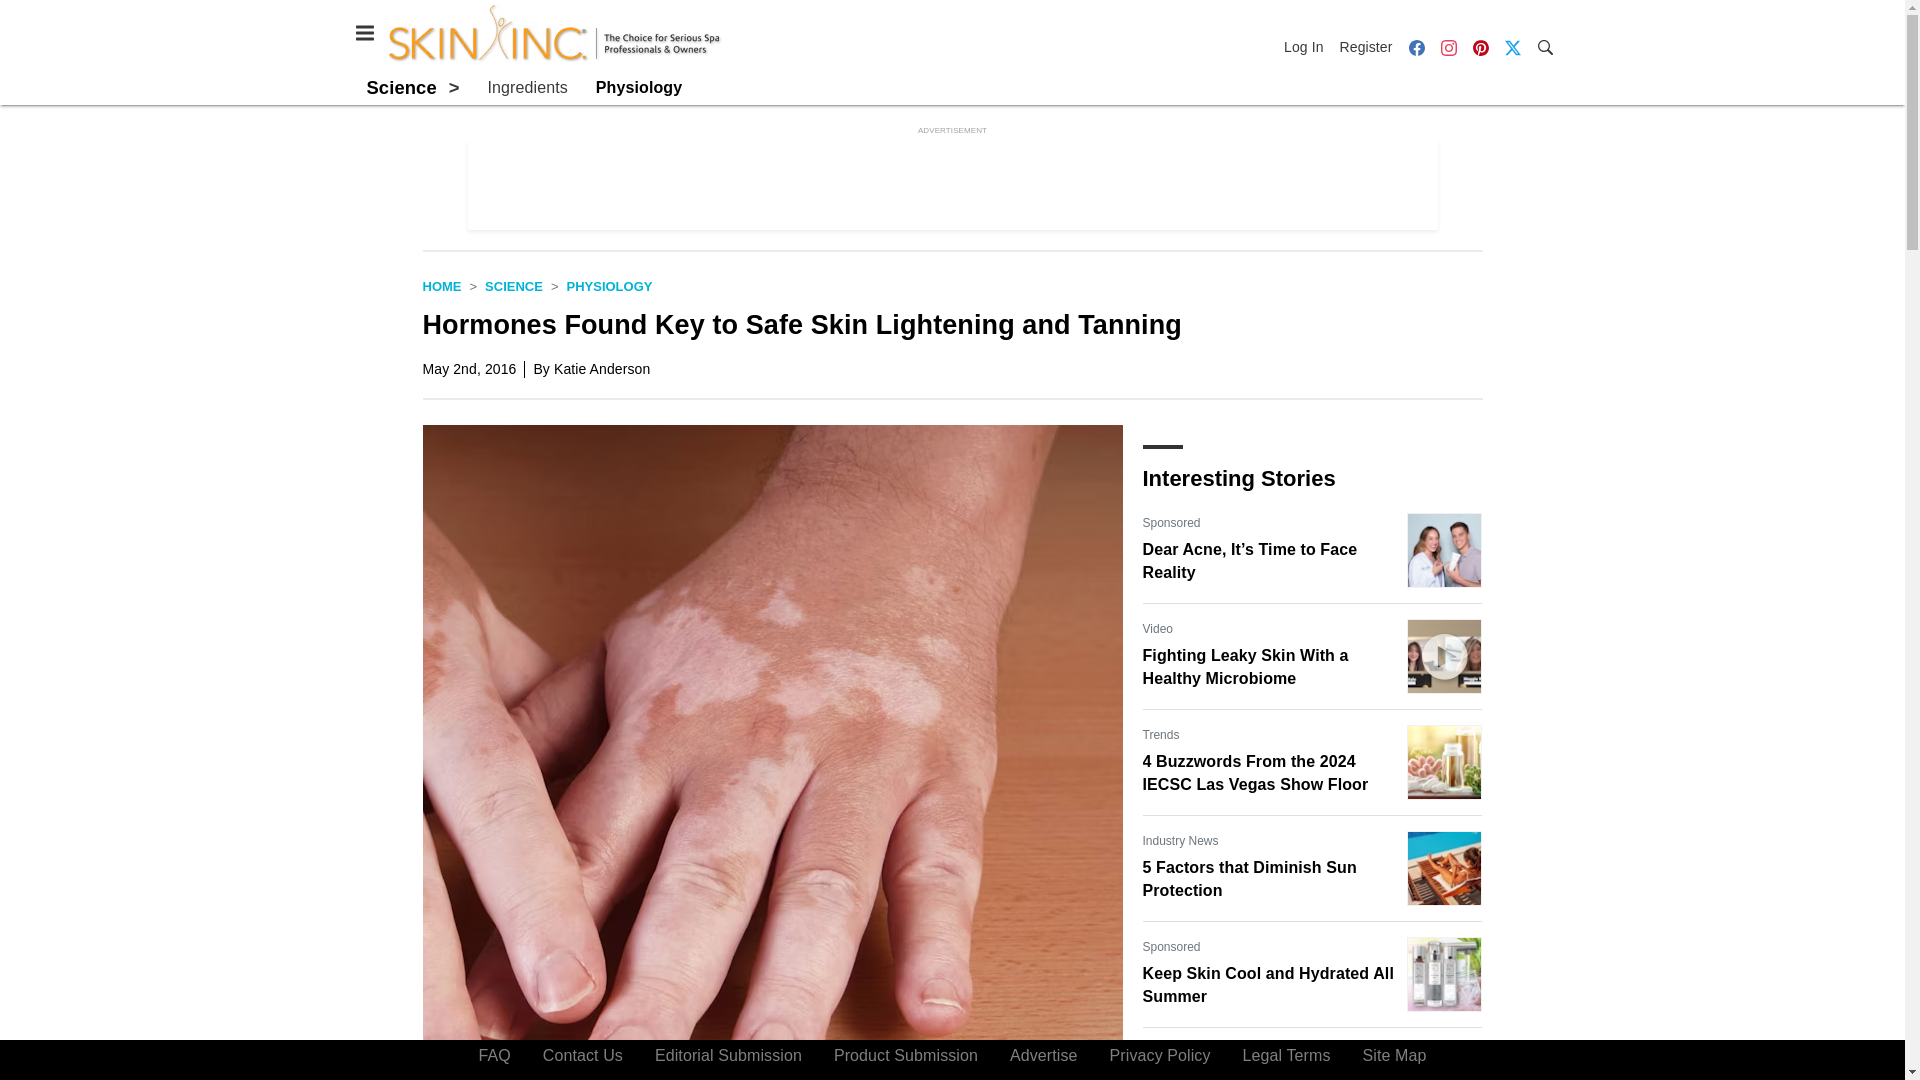 This screenshot has height=1080, width=1920. What do you see at coordinates (514, 286) in the screenshot?
I see `Science` at bounding box center [514, 286].